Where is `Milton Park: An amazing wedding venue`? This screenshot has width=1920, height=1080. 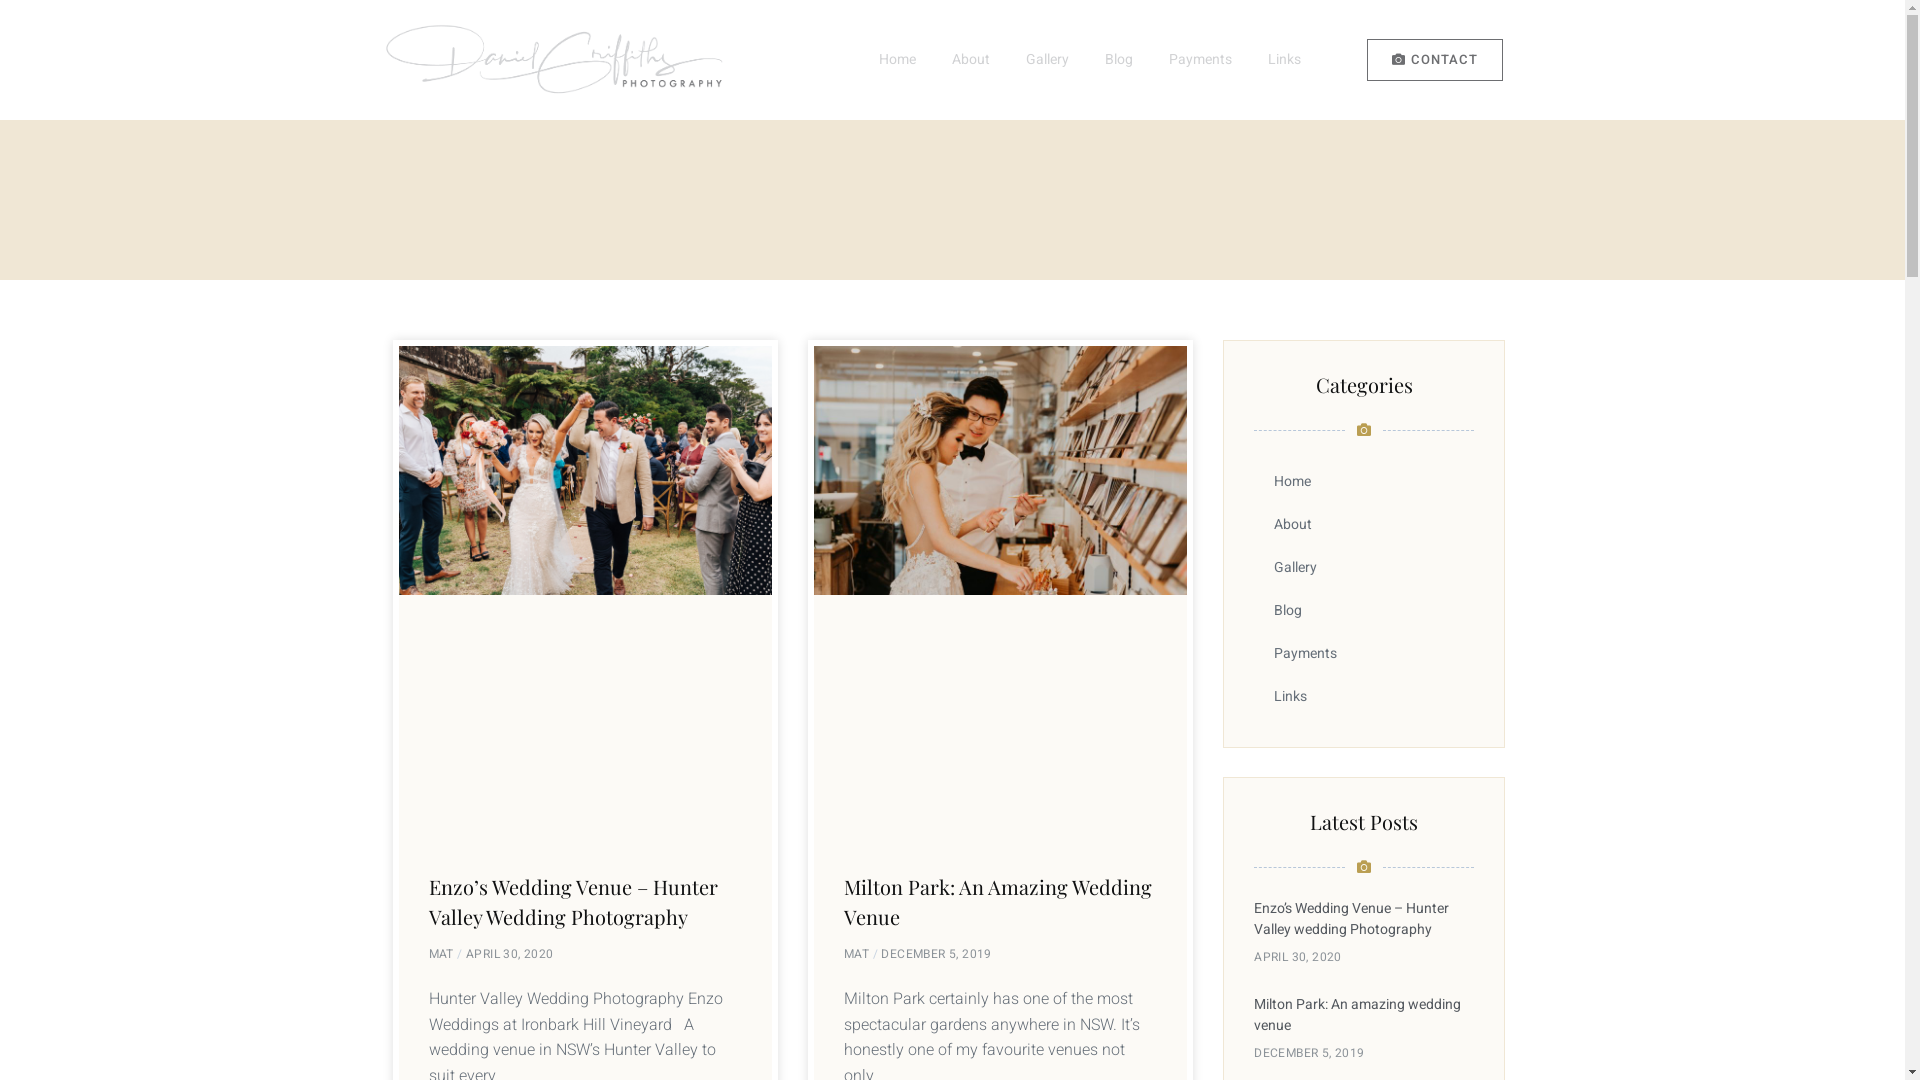 Milton Park: An amazing wedding venue is located at coordinates (1358, 1015).